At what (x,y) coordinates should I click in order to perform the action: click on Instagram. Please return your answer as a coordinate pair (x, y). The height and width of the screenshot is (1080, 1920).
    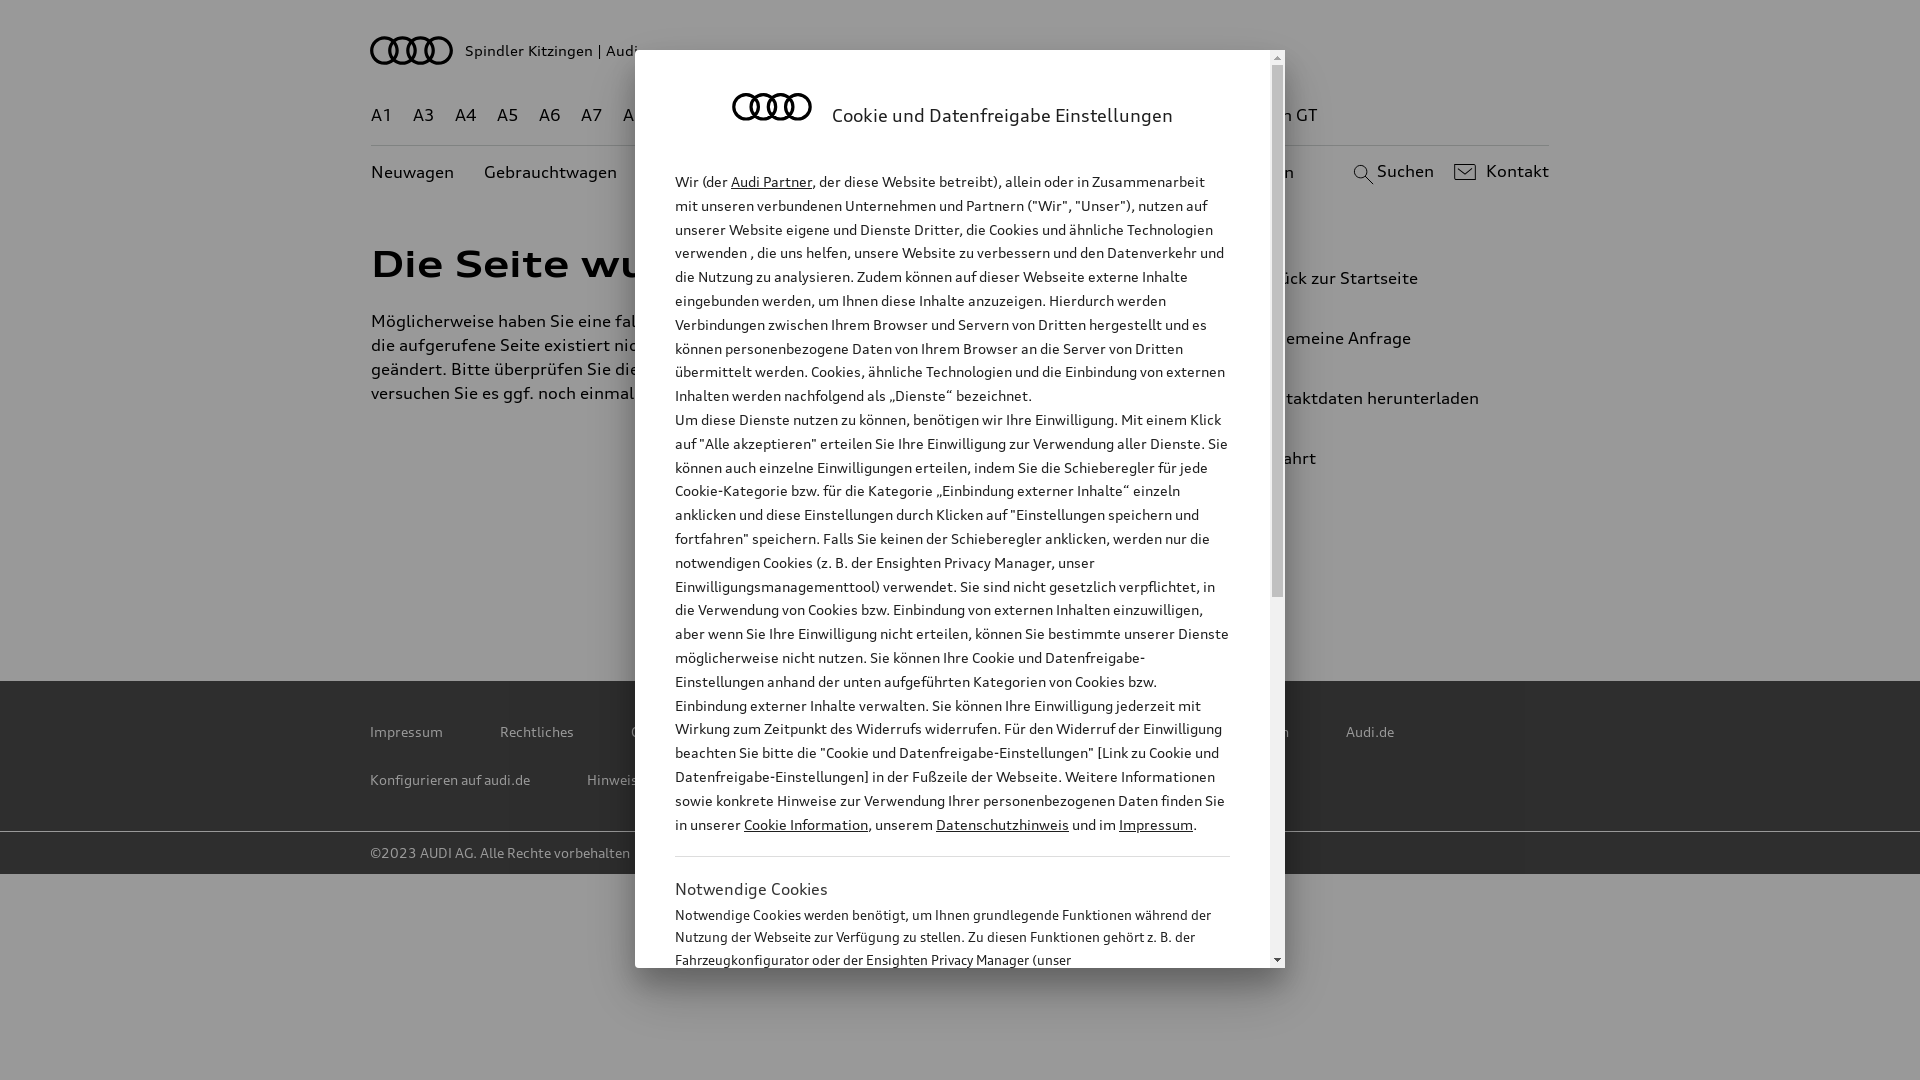
    Looking at the image, I should click on (1139, 586).